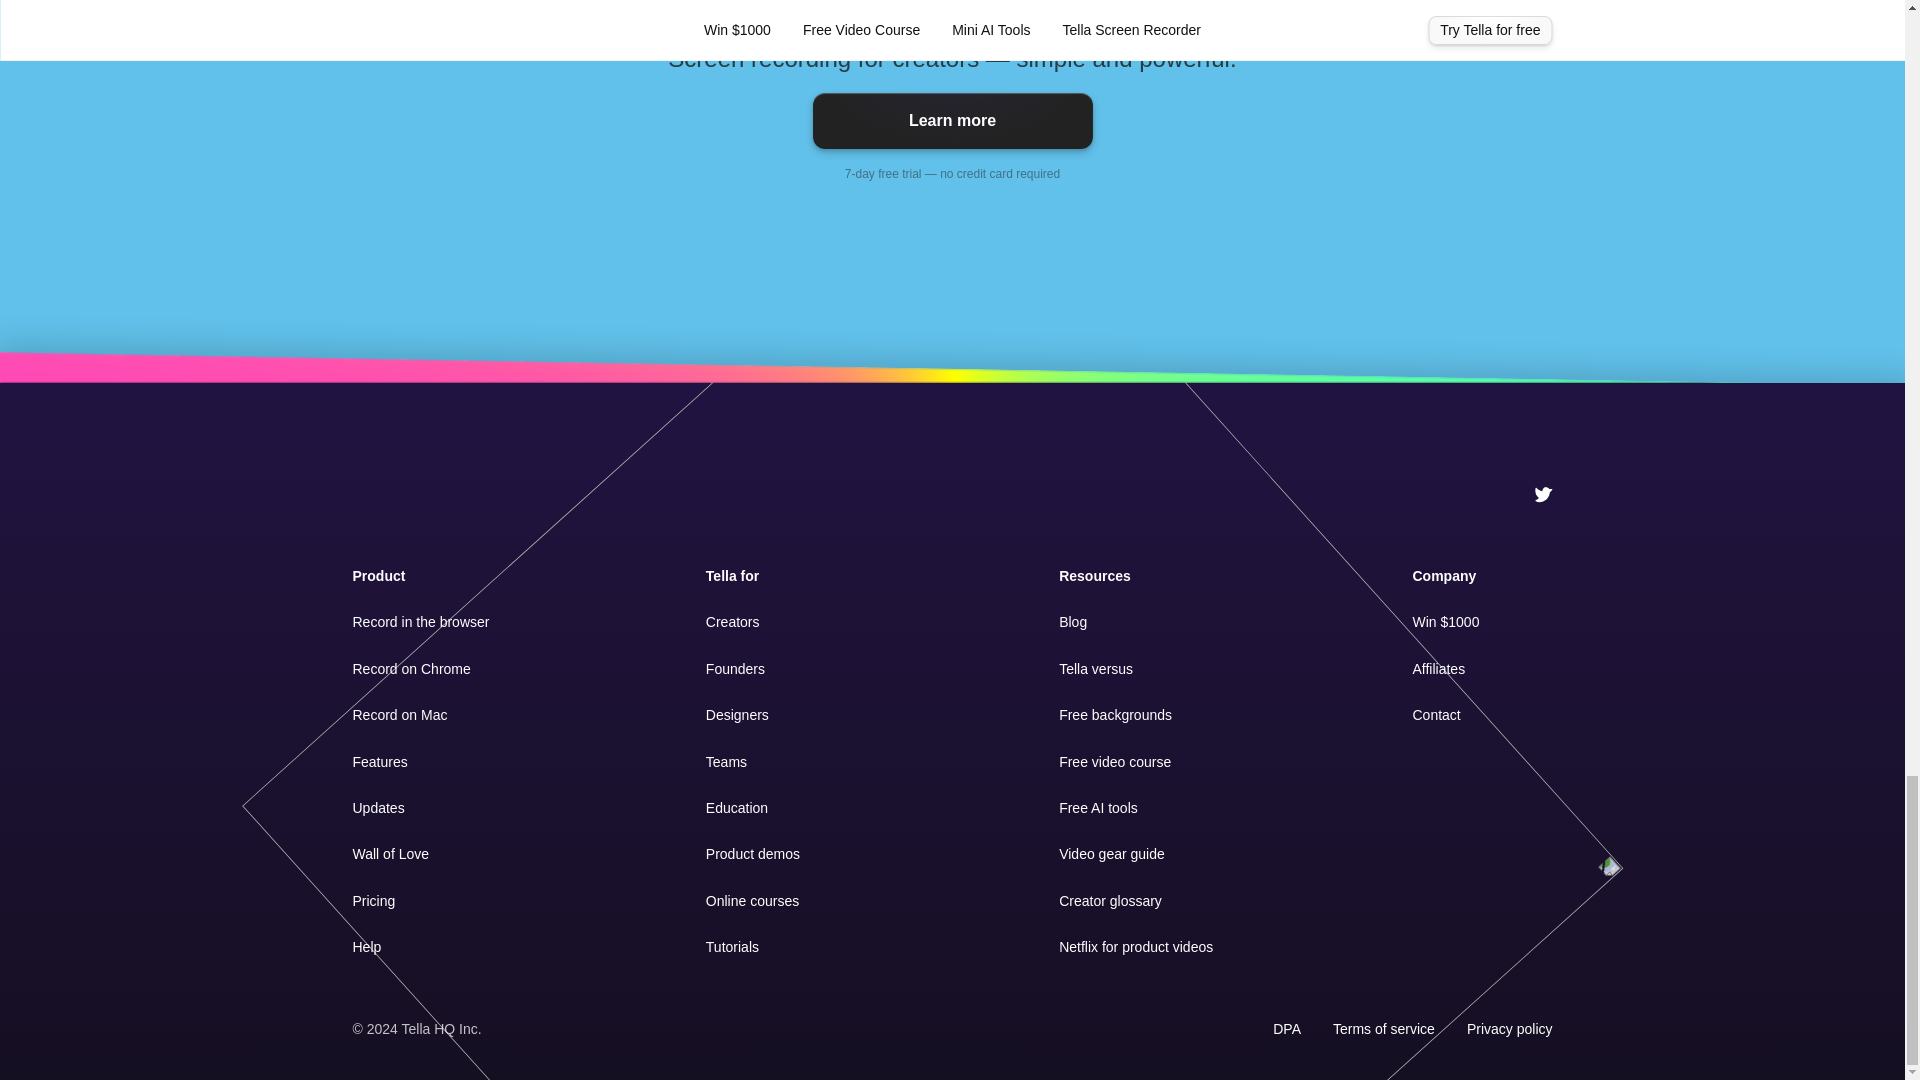  What do you see at coordinates (379, 762) in the screenshot?
I see `Features` at bounding box center [379, 762].